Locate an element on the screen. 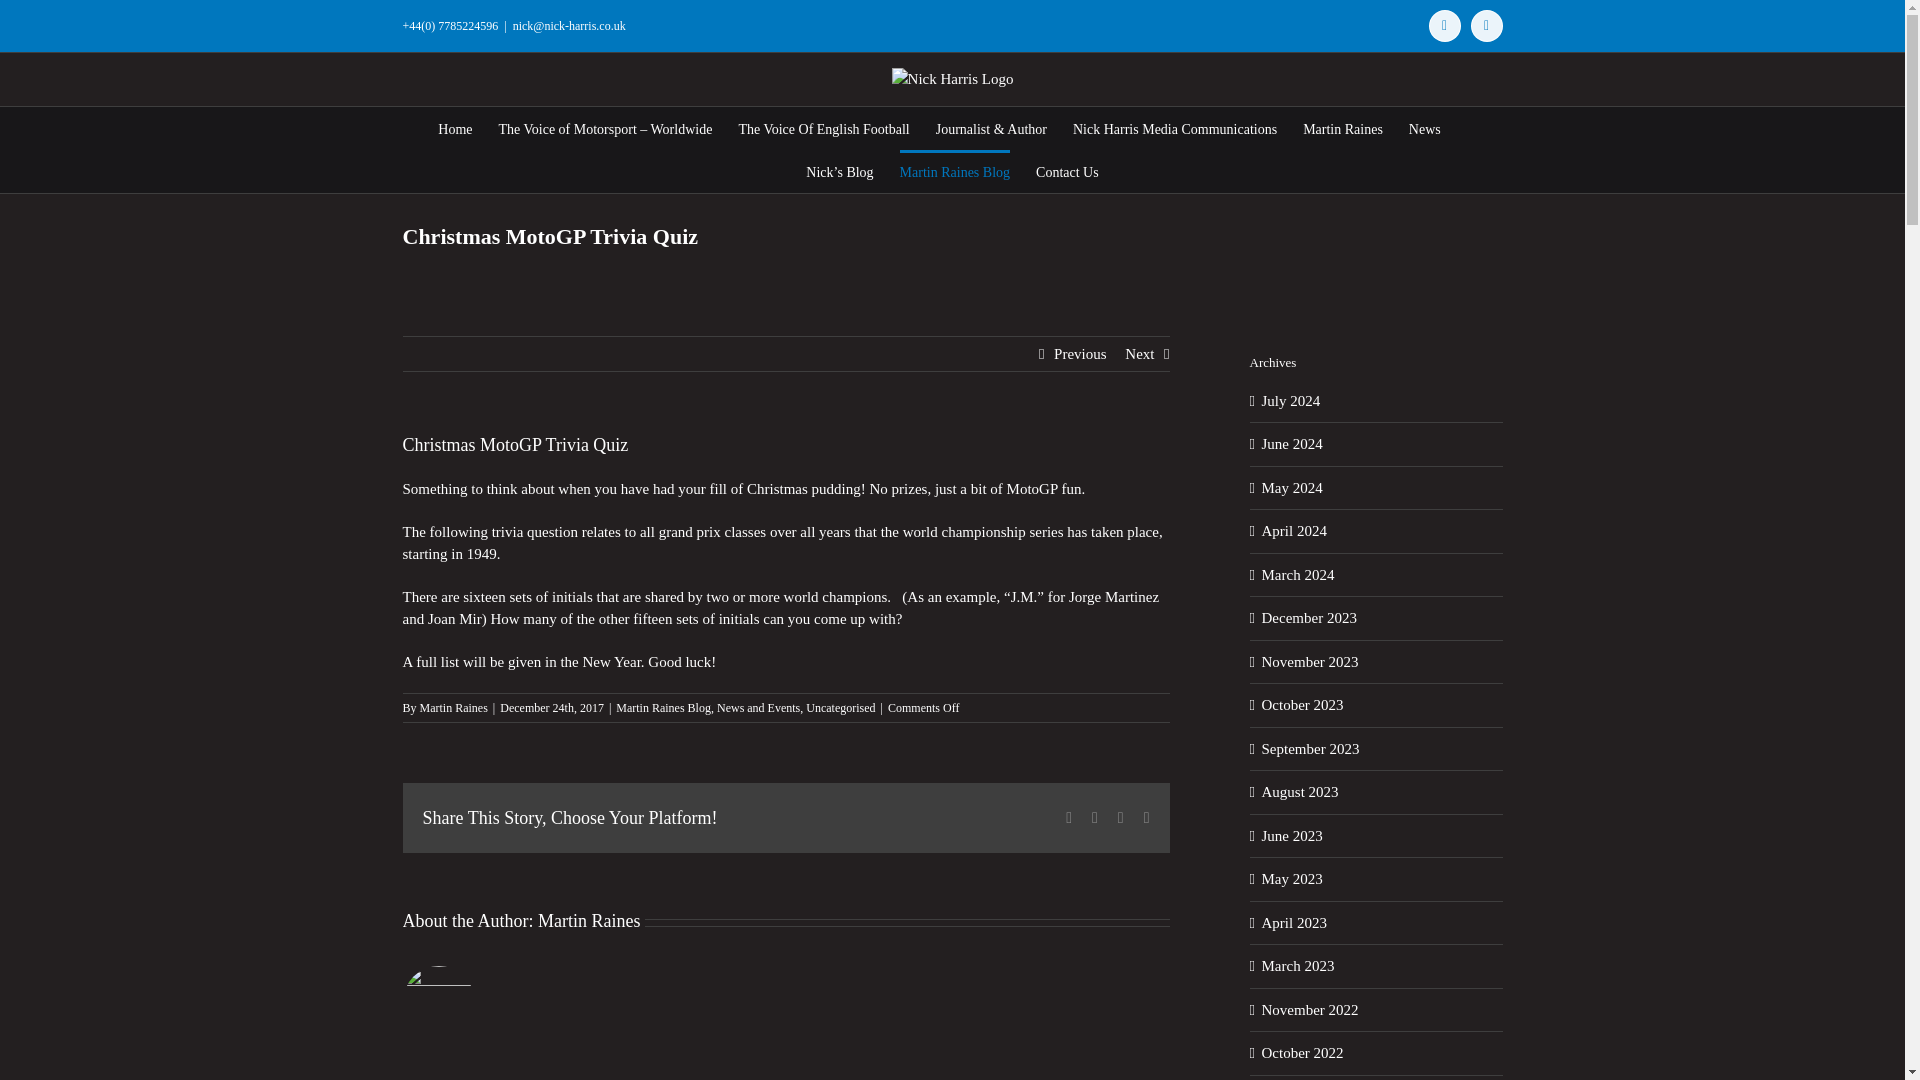  May 2024 is located at coordinates (1292, 487).